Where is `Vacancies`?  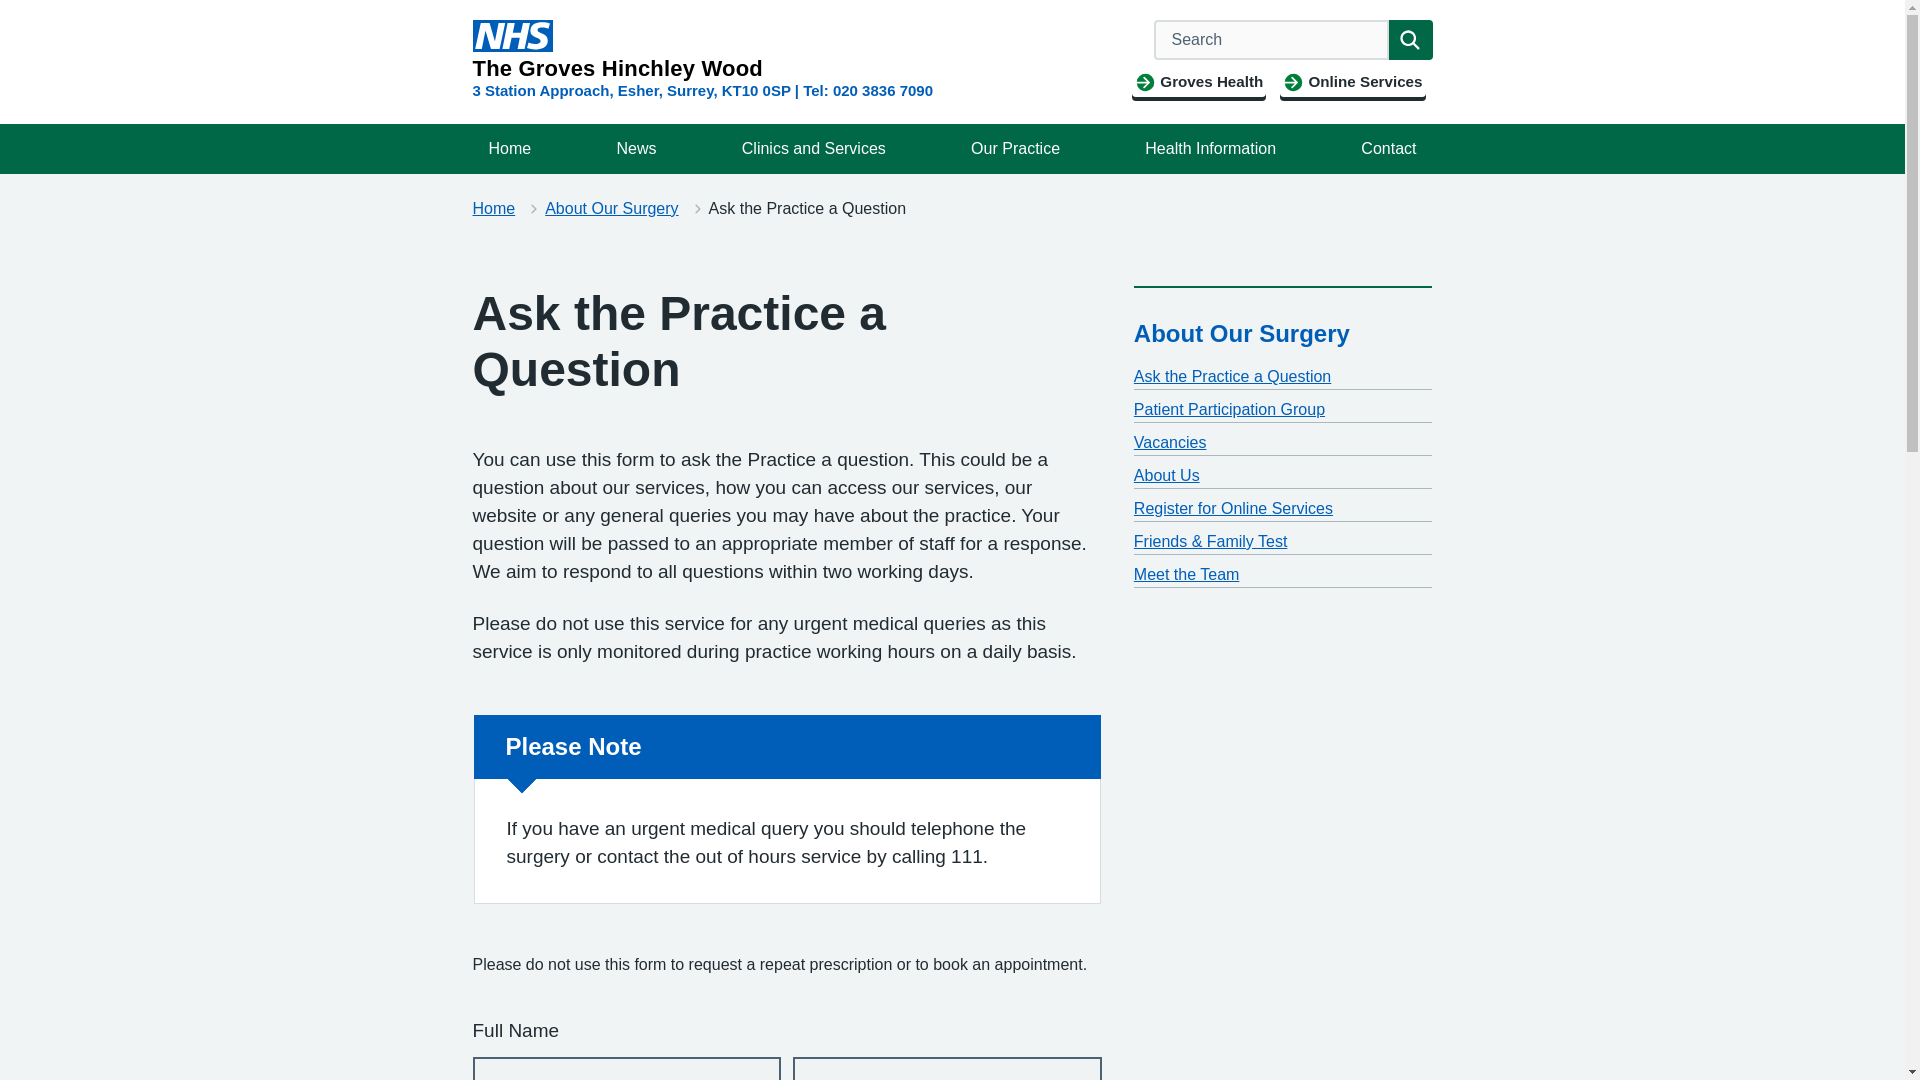
Vacancies is located at coordinates (1170, 442).